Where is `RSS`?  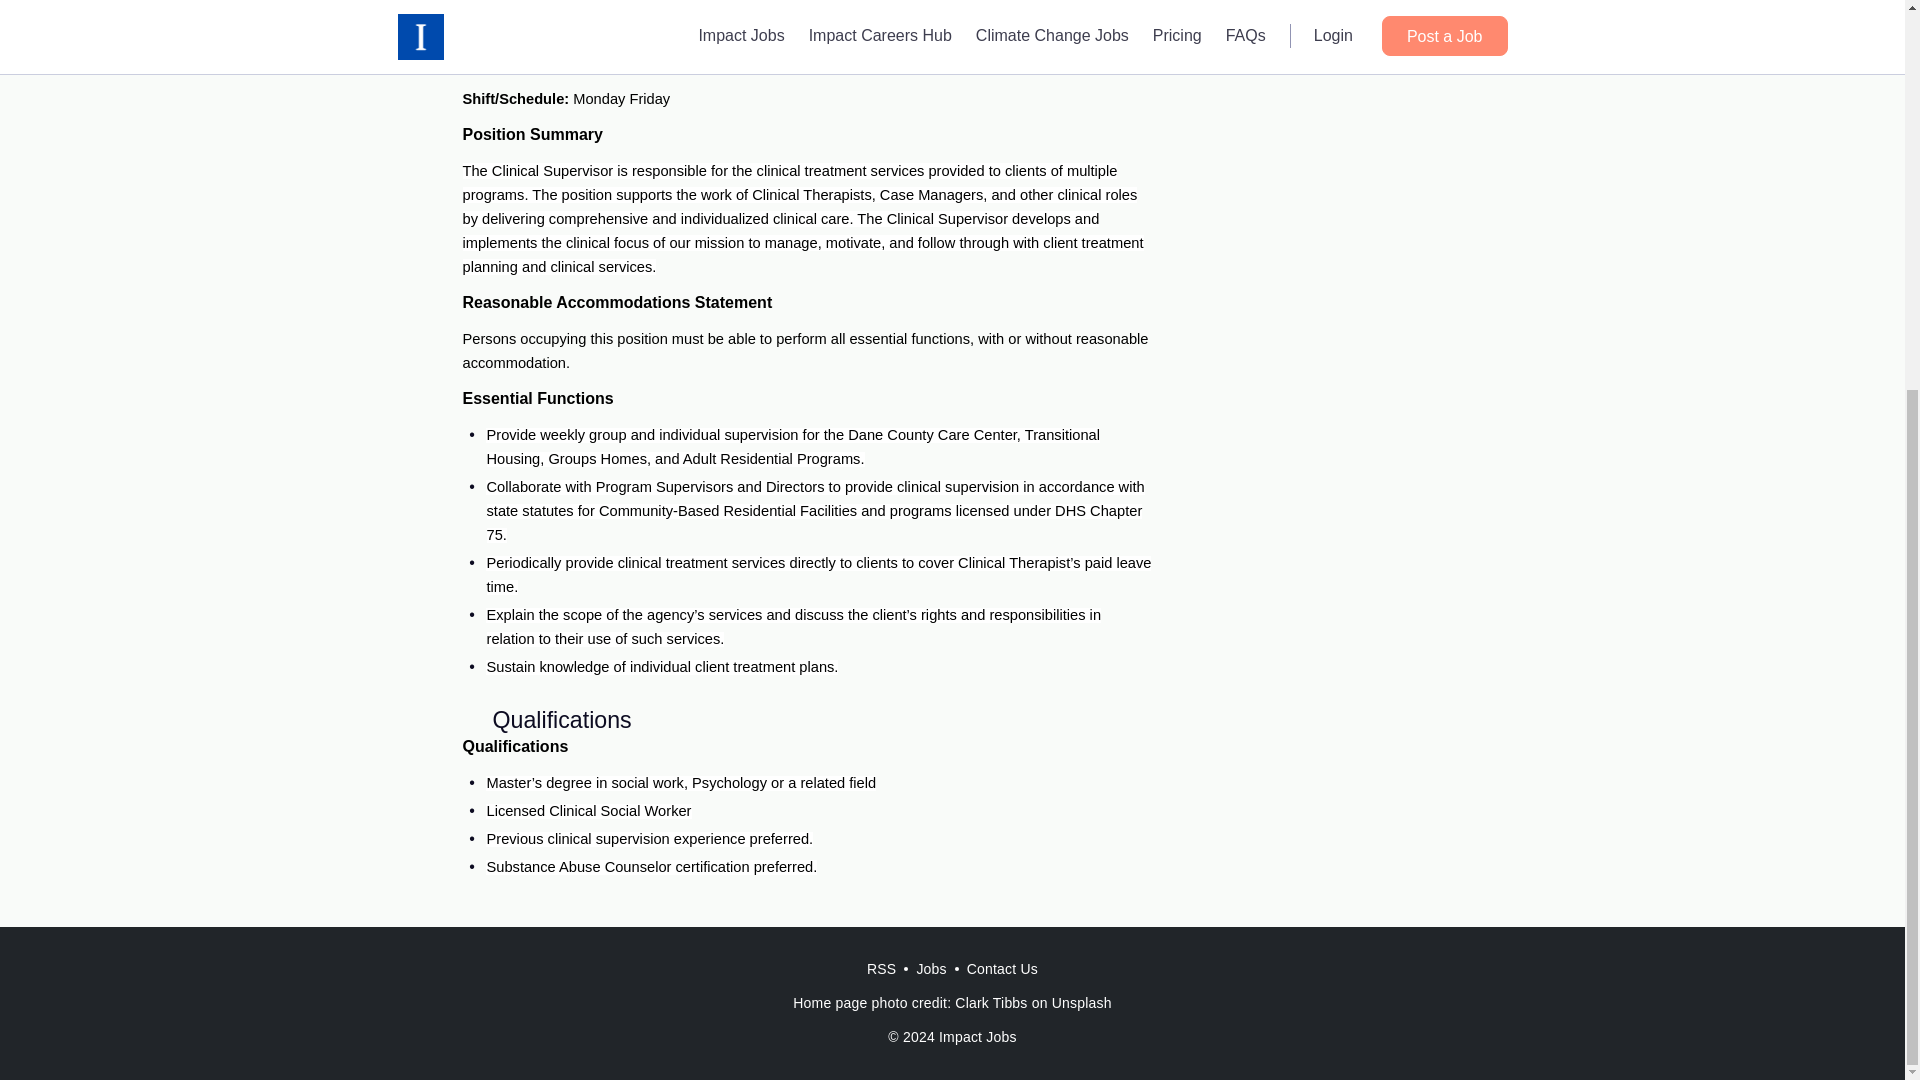
RSS is located at coordinates (881, 969).